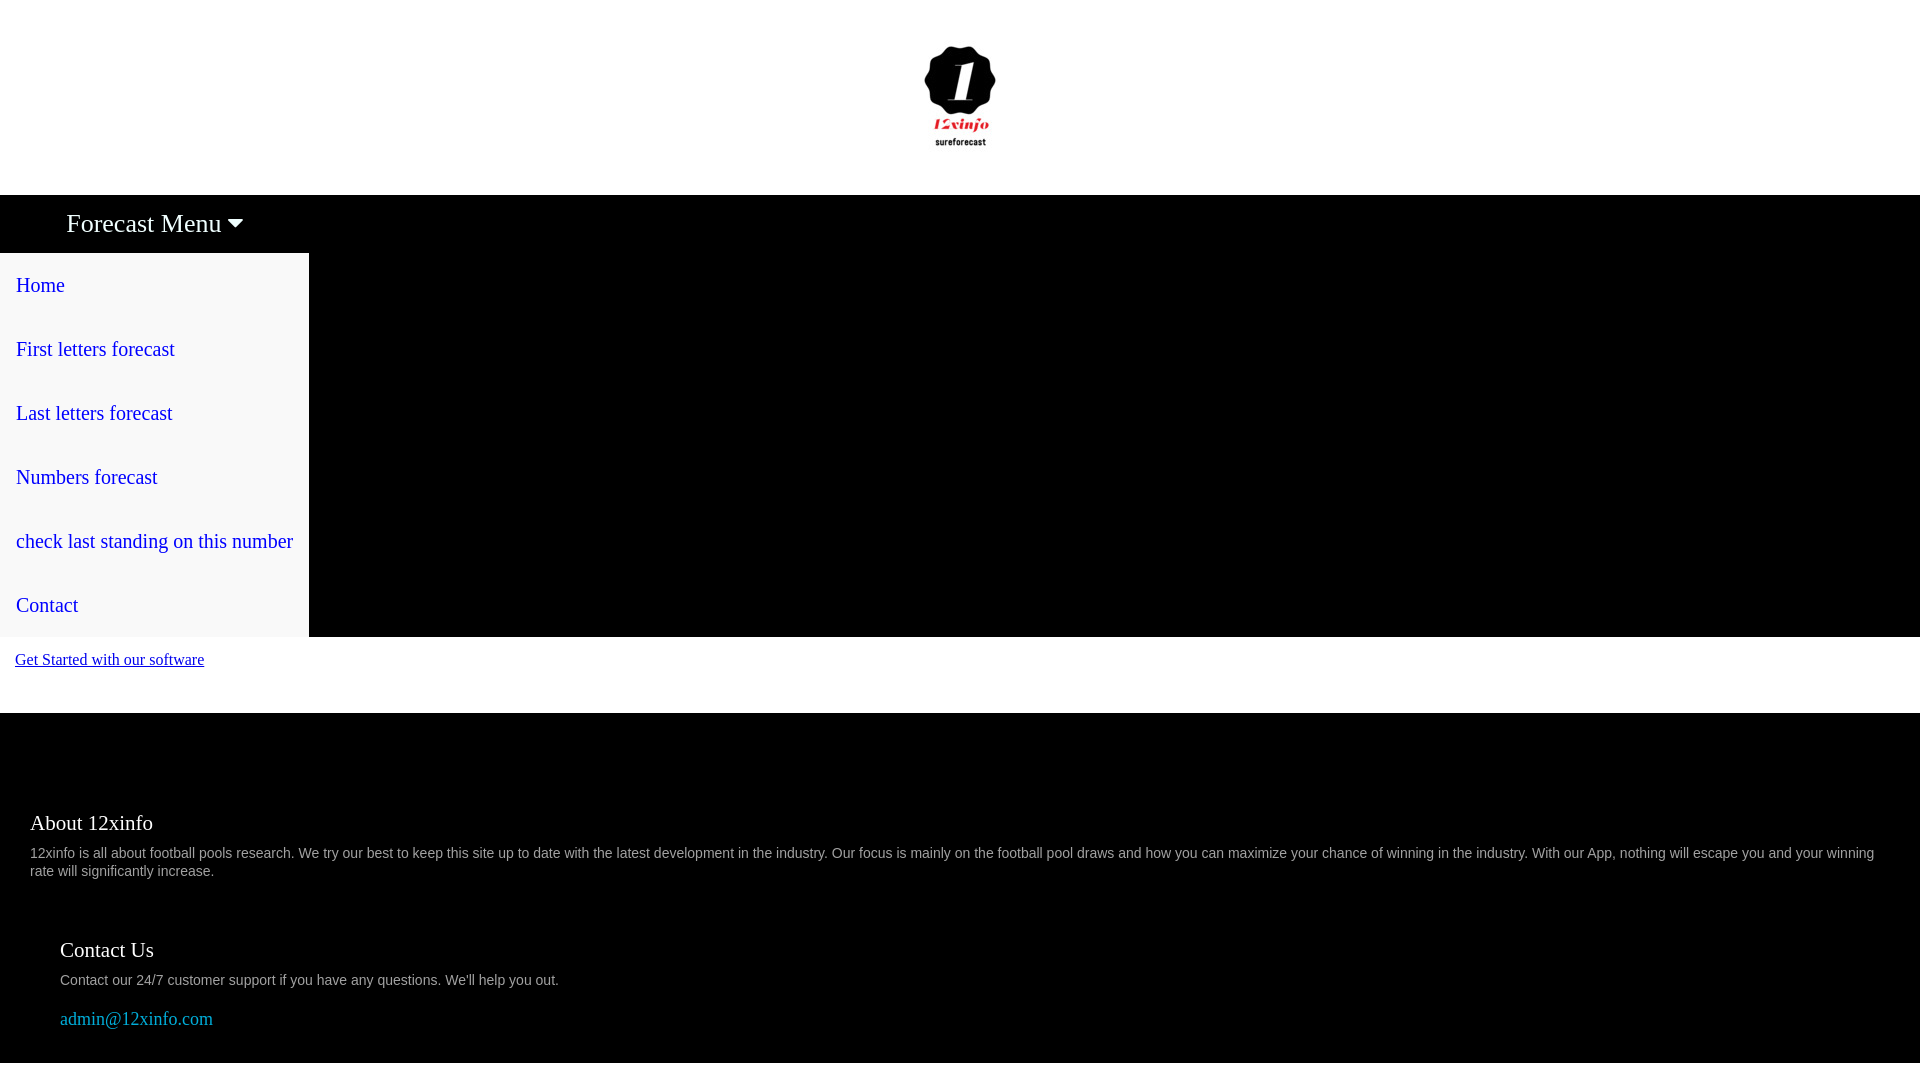 The image size is (1920, 1080). I want to click on admin@12xinfo.com, so click(136, 1019).